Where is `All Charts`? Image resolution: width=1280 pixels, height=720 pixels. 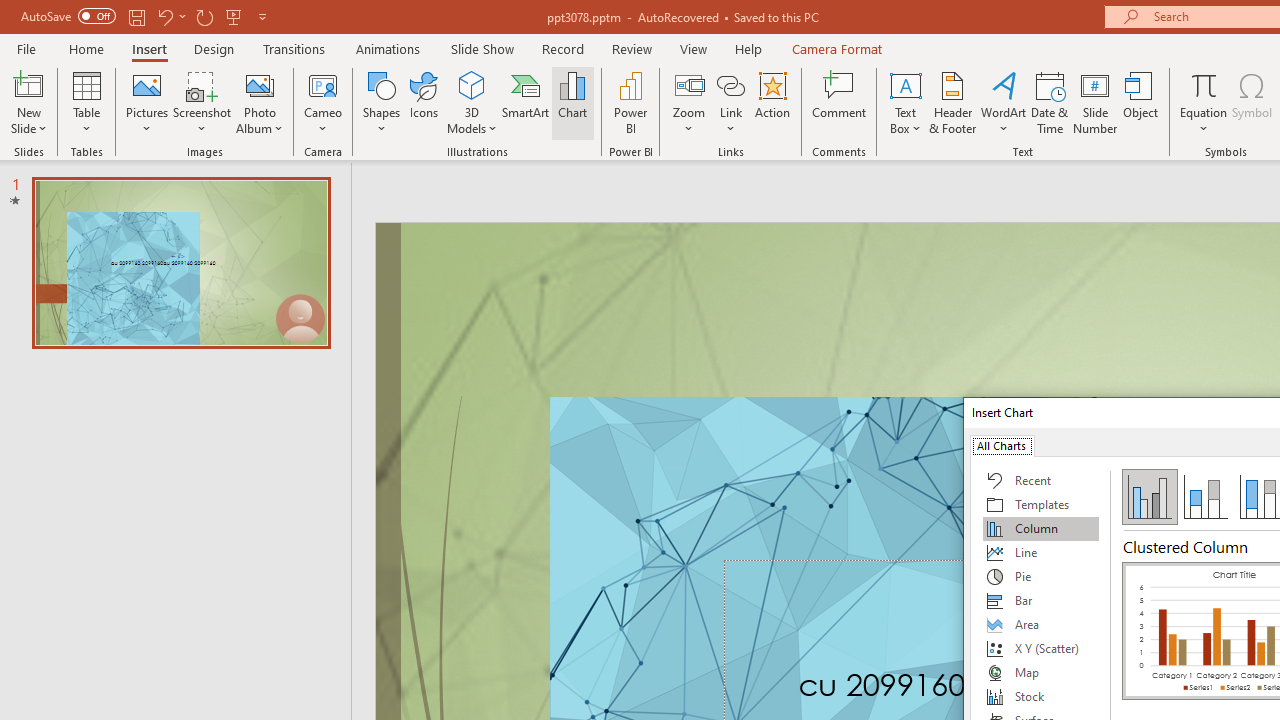 All Charts is located at coordinates (1001, 444).